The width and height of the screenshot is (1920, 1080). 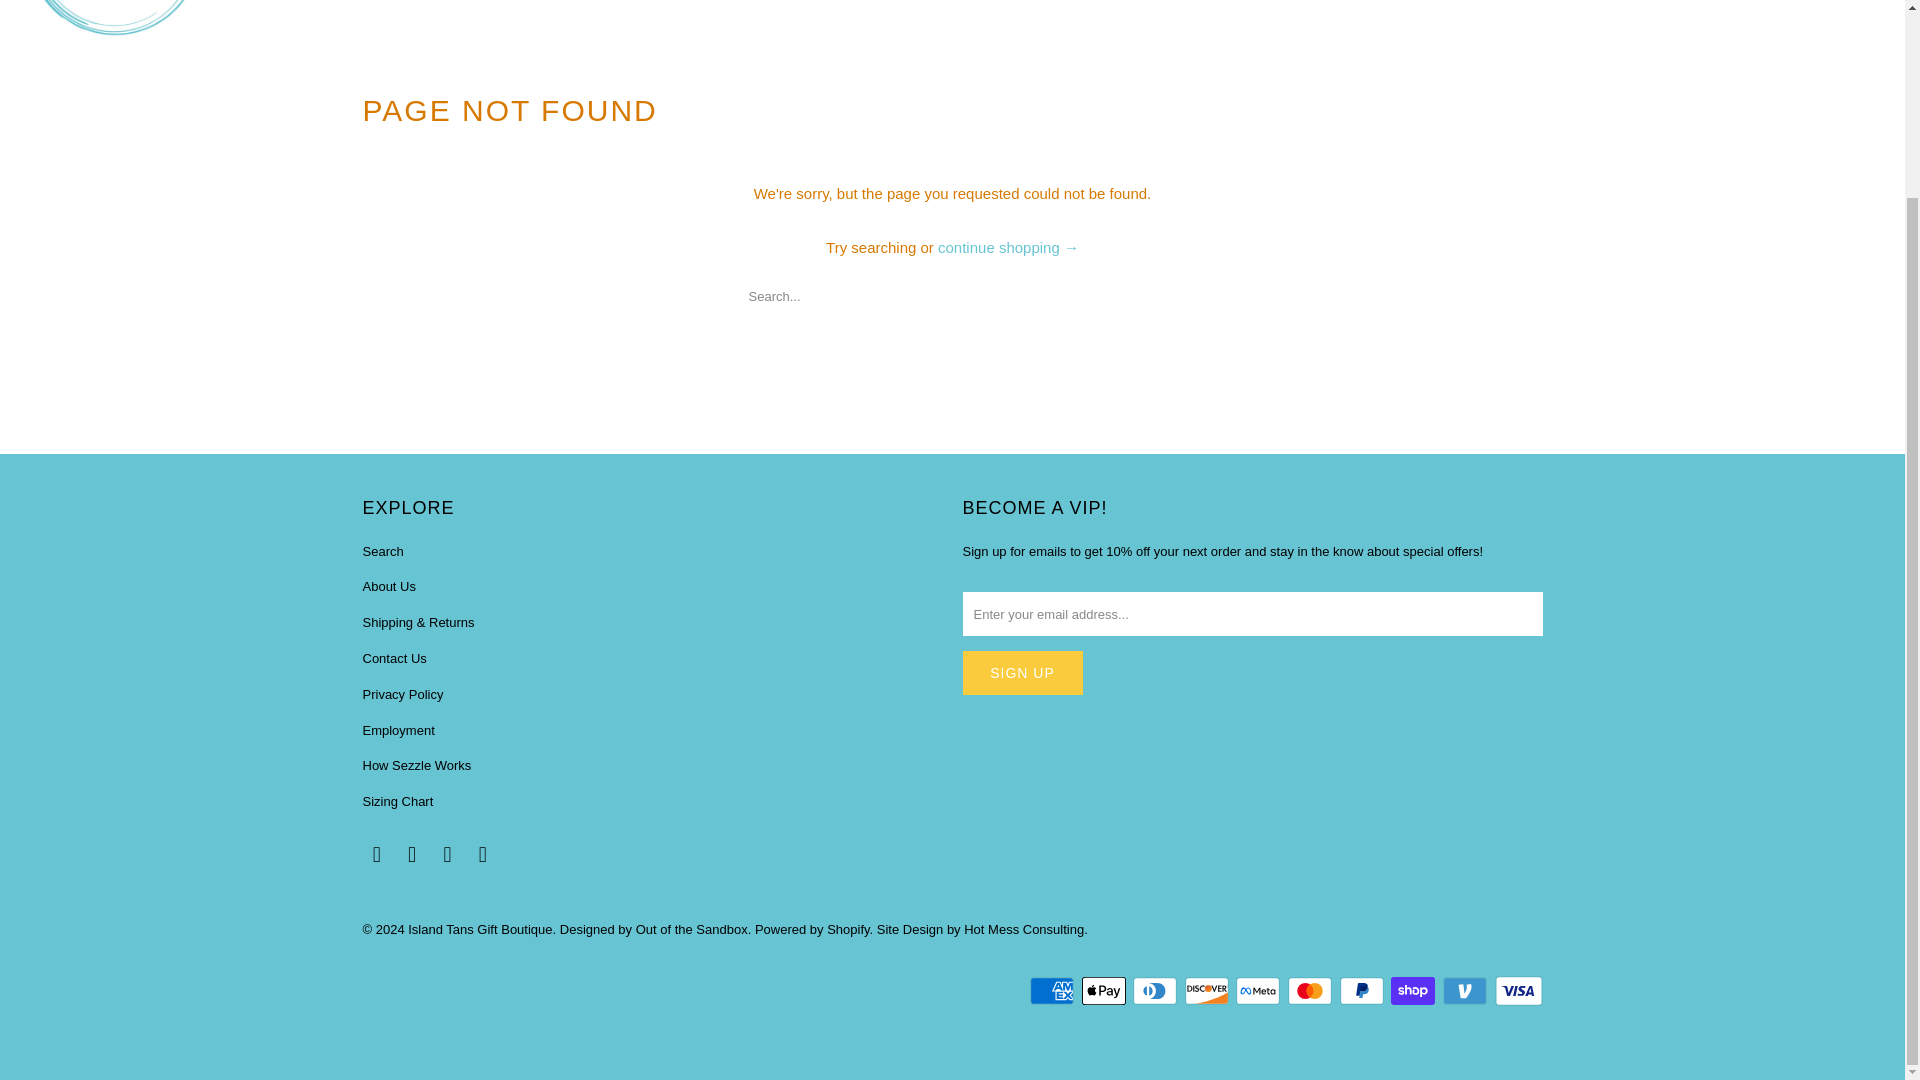 What do you see at coordinates (1260, 990) in the screenshot?
I see `Meta Pay` at bounding box center [1260, 990].